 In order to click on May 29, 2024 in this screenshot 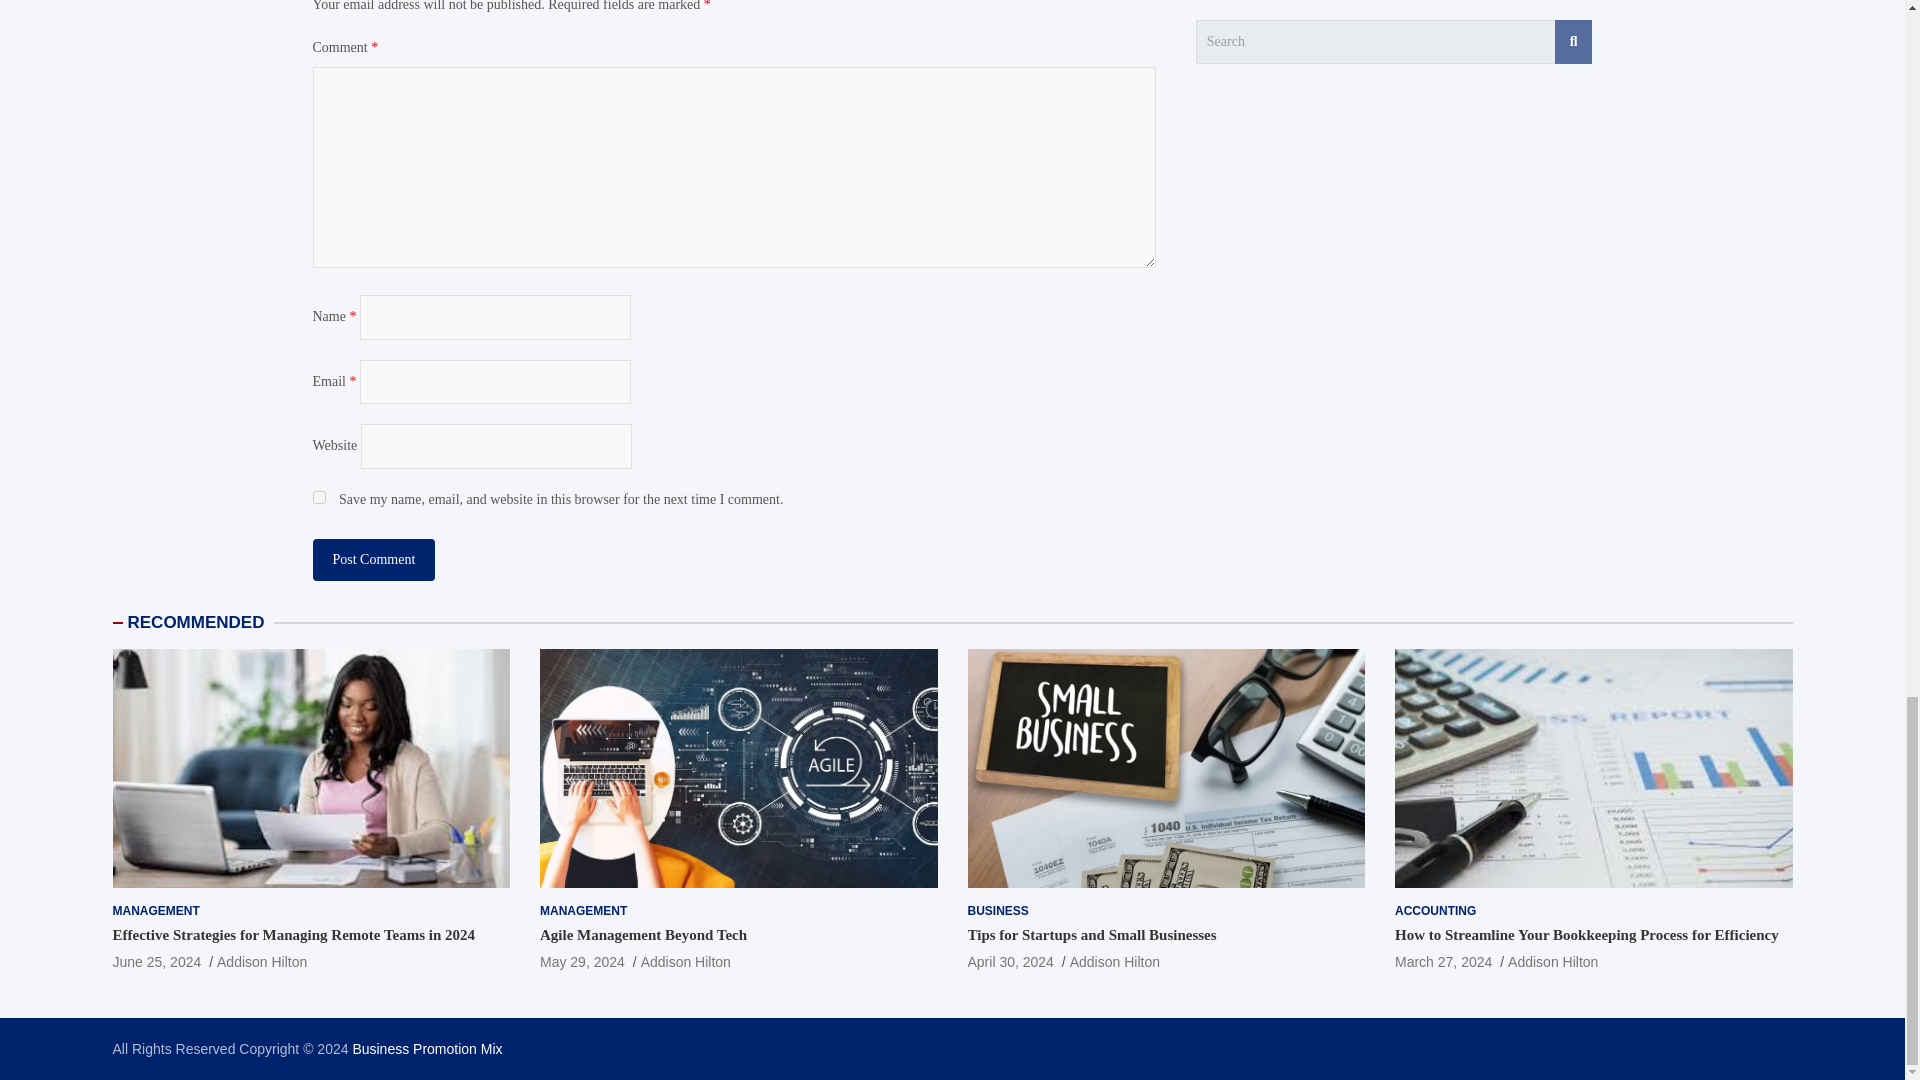, I will do `click(582, 961)`.